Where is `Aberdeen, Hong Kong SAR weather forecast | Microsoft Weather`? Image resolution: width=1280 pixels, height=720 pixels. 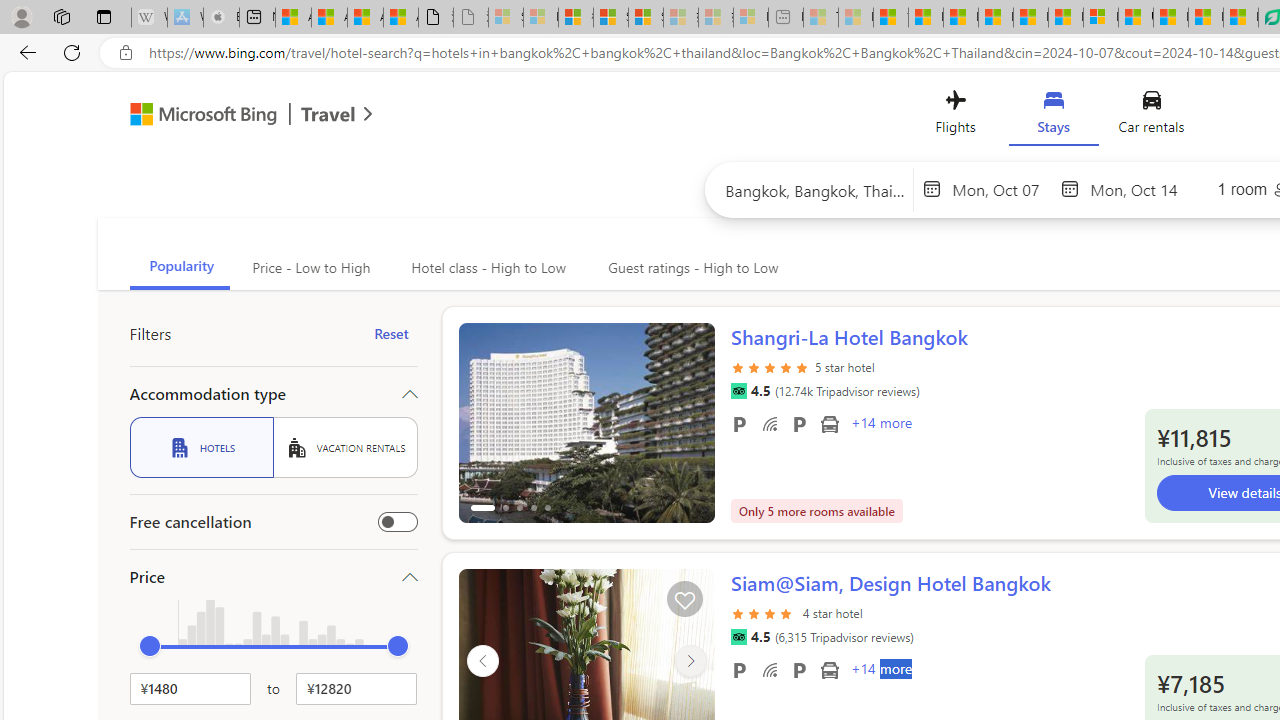
Aberdeen, Hong Kong SAR weather forecast | Microsoft Weather is located at coordinates (329, 18).